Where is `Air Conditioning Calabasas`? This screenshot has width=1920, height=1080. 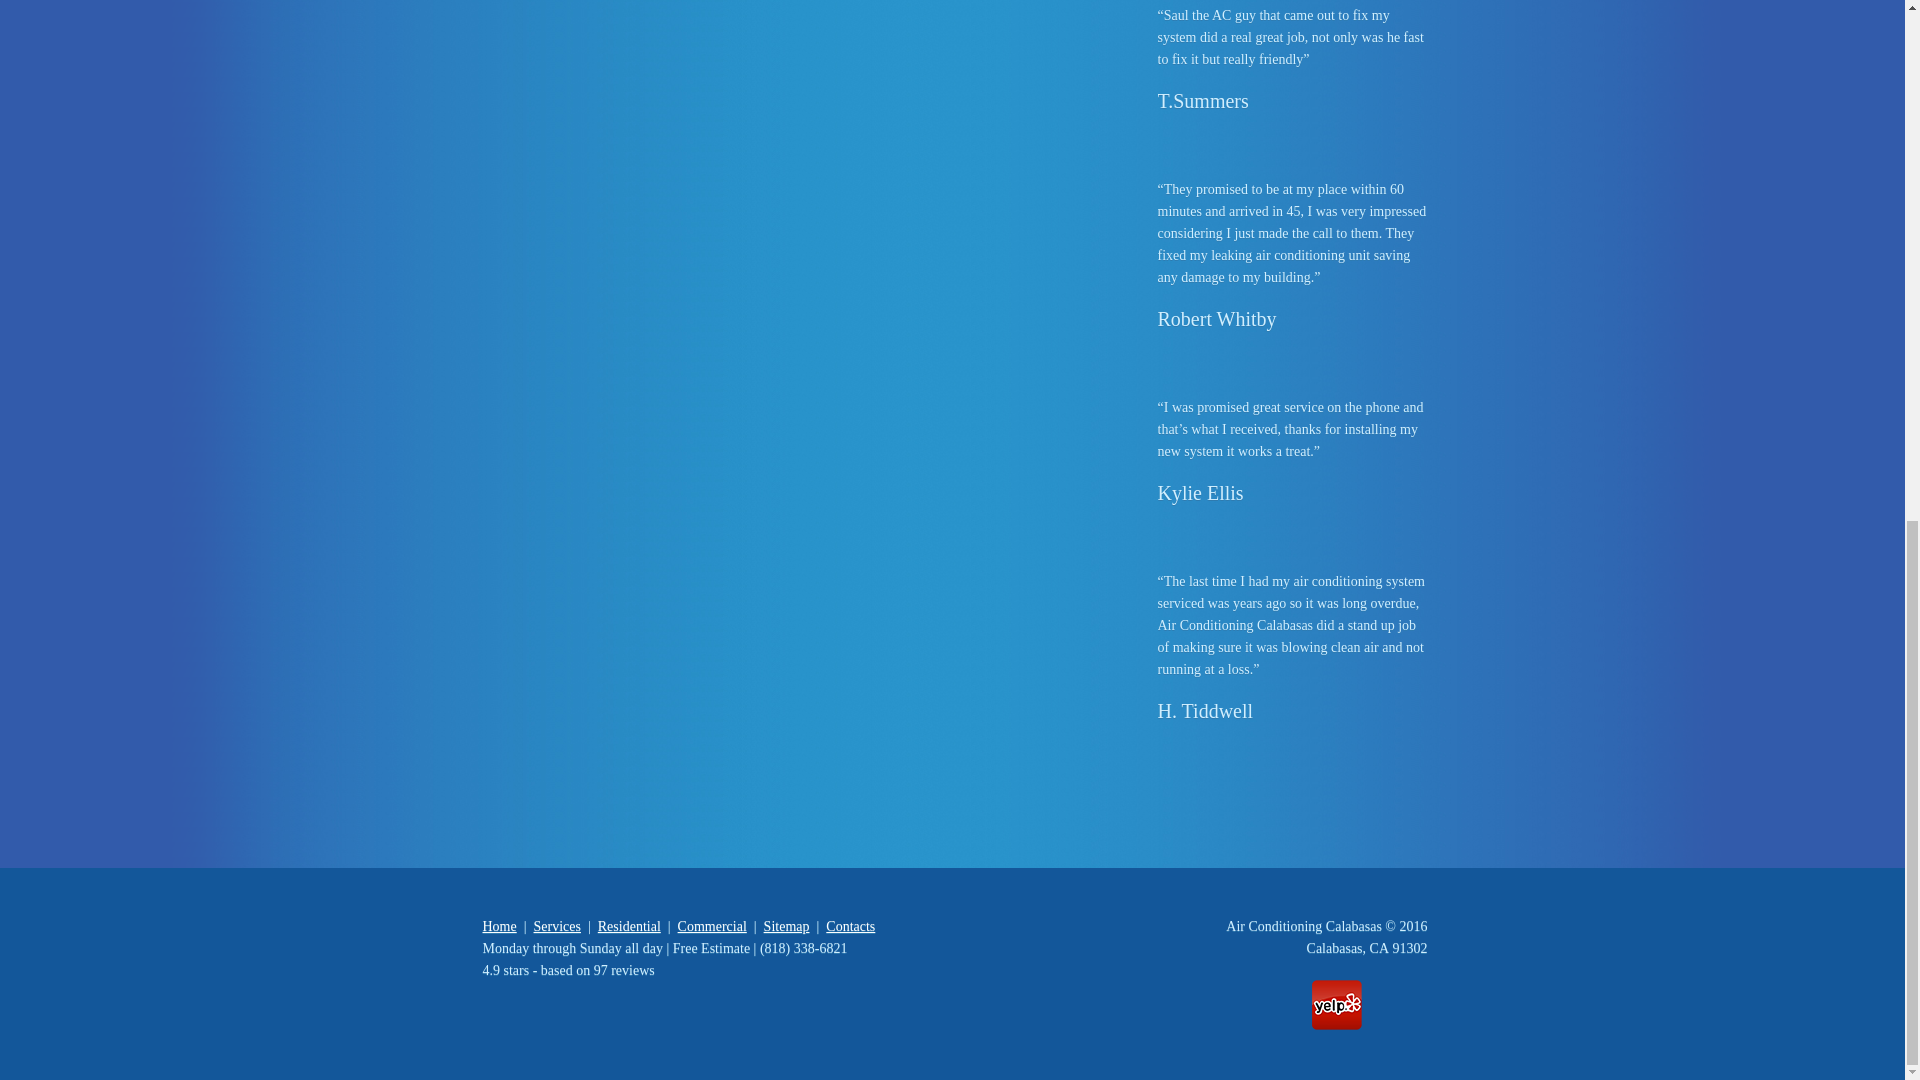
Air Conditioning Calabasas is located at coordinates (1304, 926).